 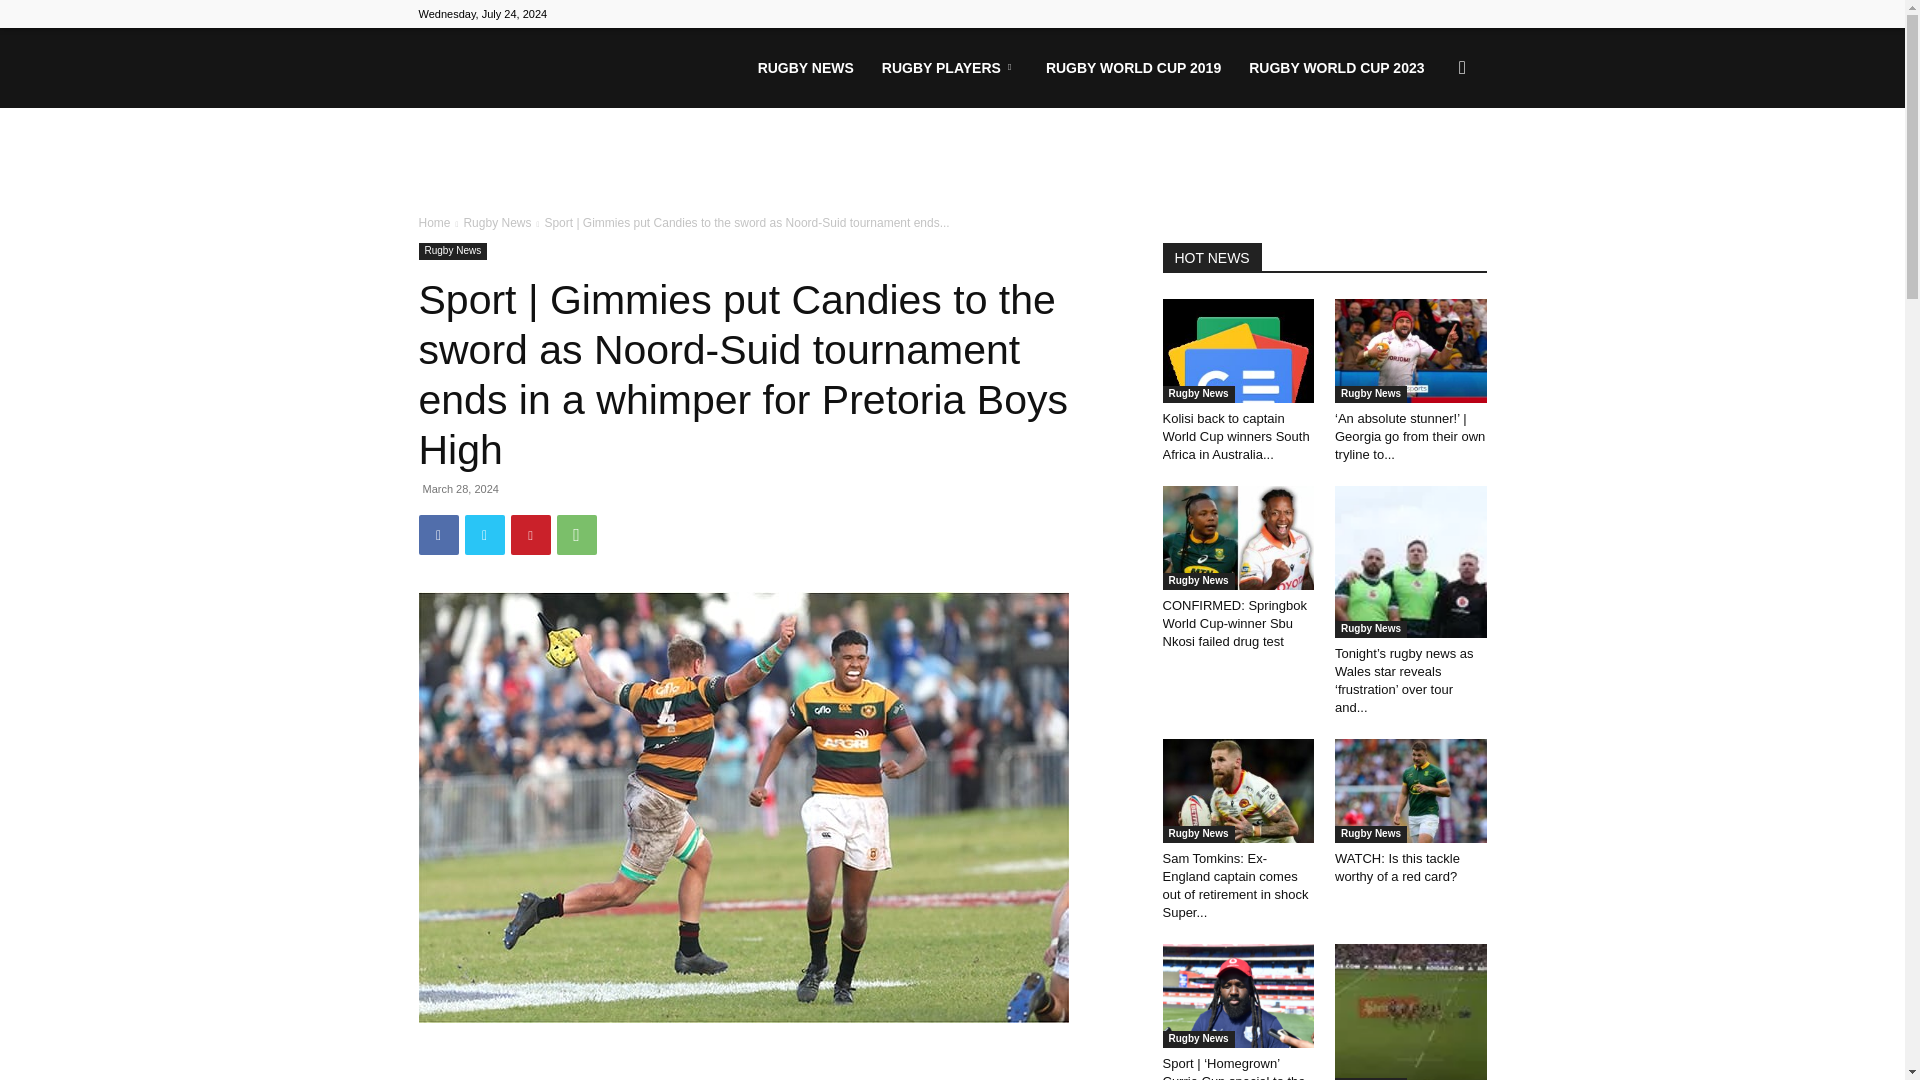 I want to click on Search, so click(x=1430, y=164).